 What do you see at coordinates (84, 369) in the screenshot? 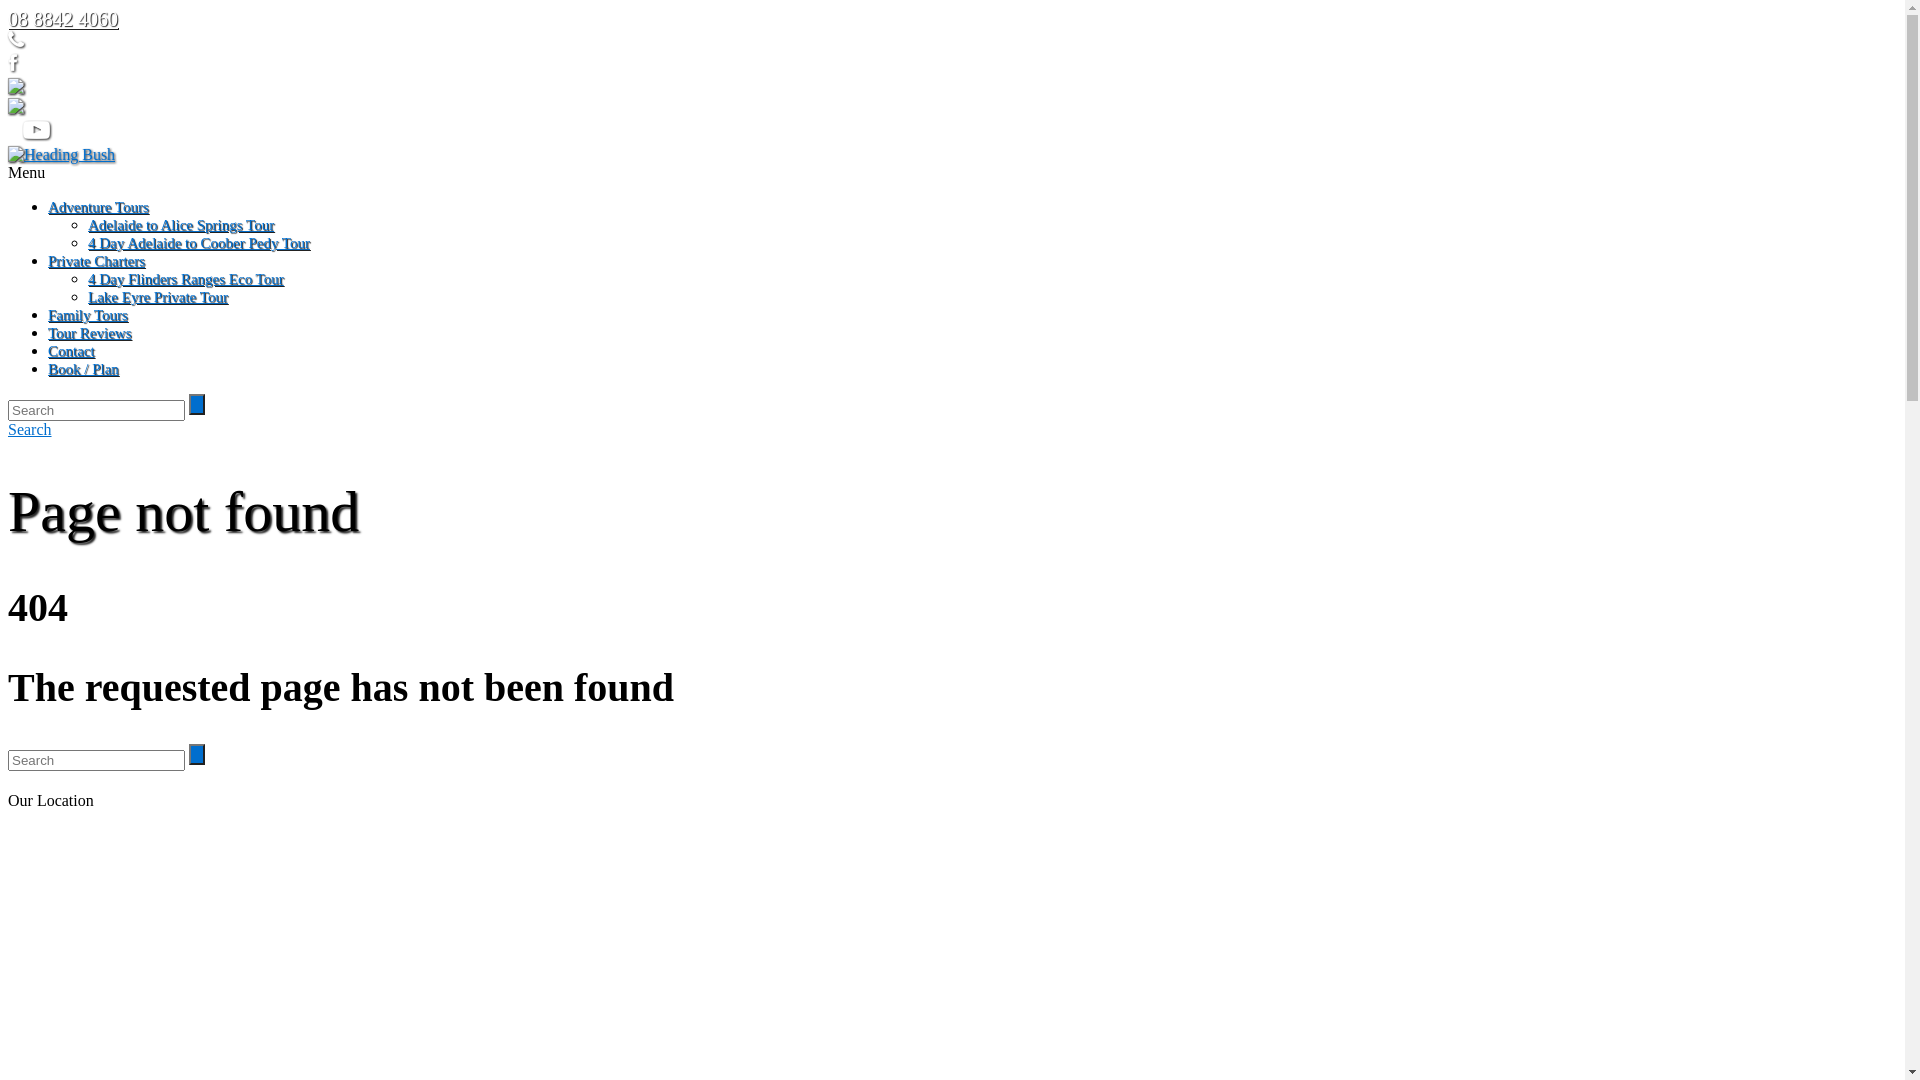
I see `Book / Plan` at bounding box center [84, 369].